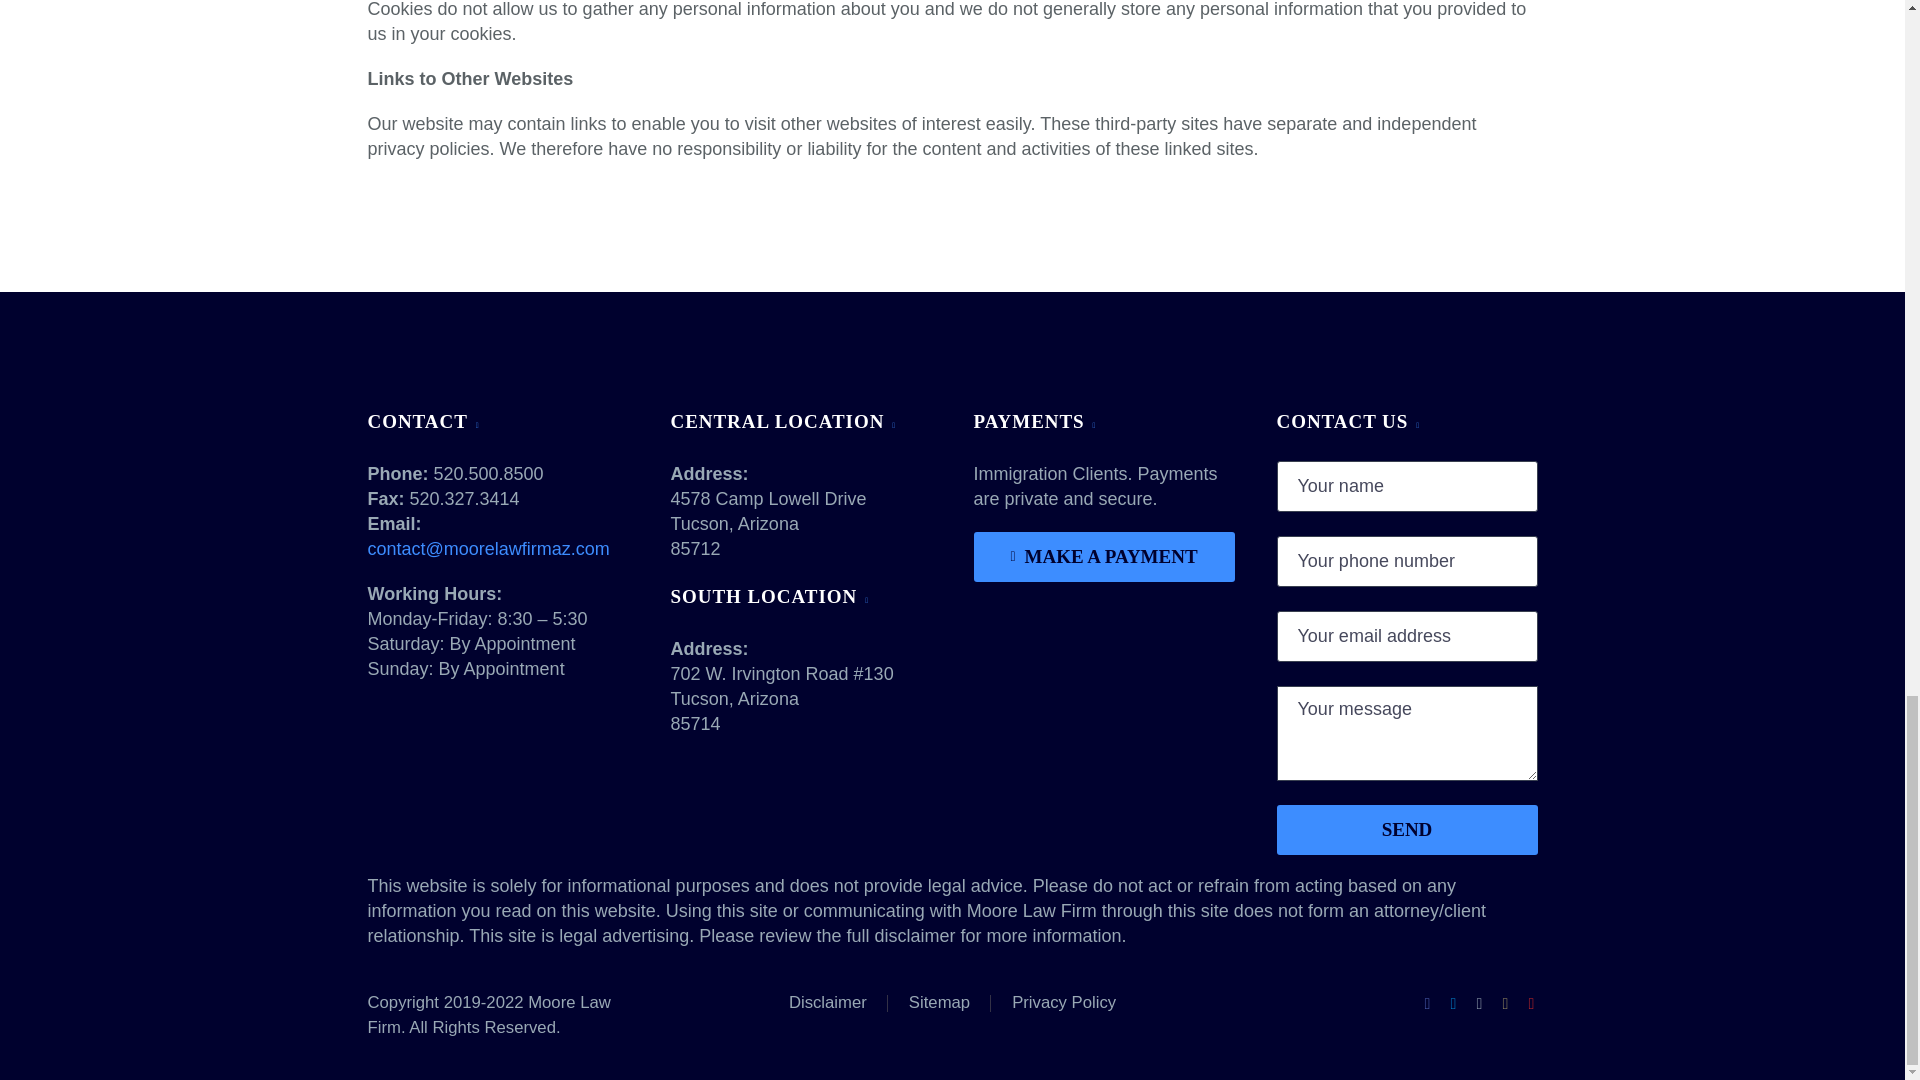 The height and width of the screenshot is (1080, 1920). Describe the element at coordinates (1406, 830) in the screenshot. I see `Send` at that location.